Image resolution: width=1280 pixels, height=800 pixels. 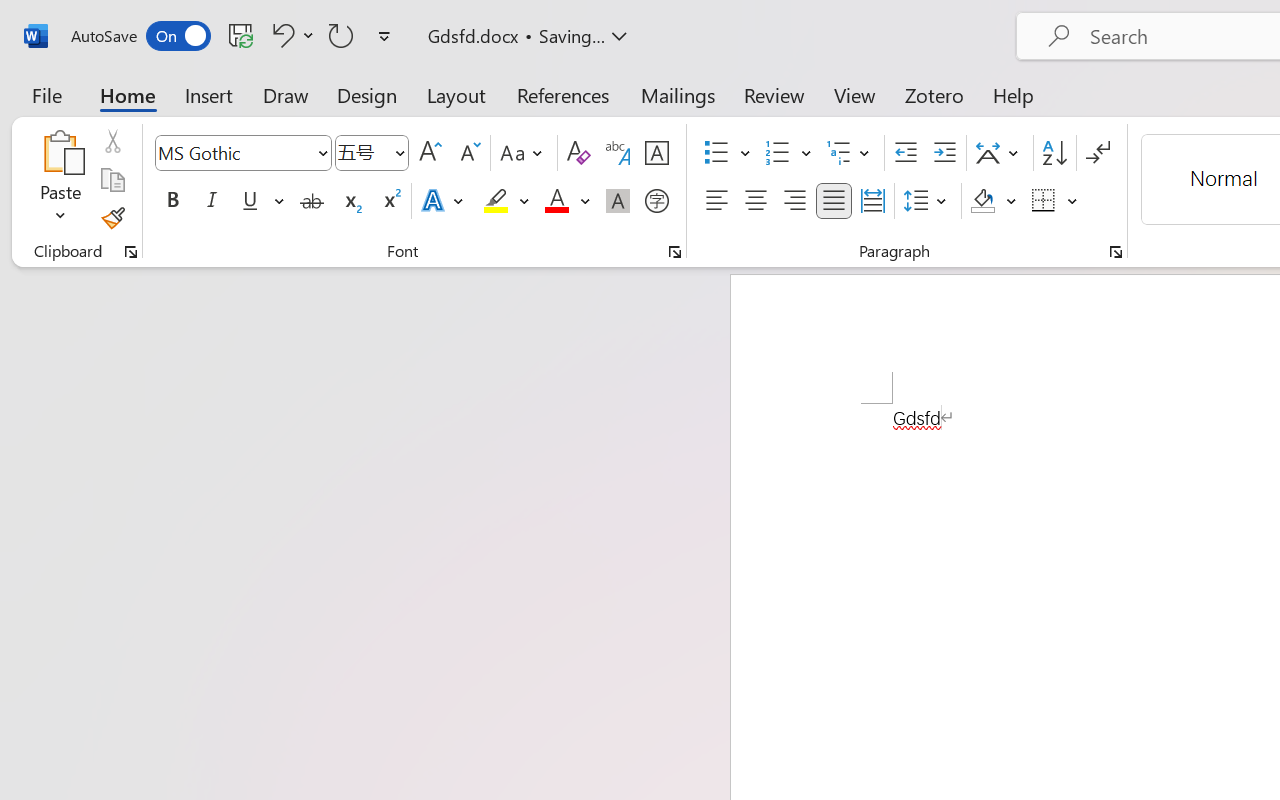 I want to click on Multilevel List, so click(x=850, y=153).